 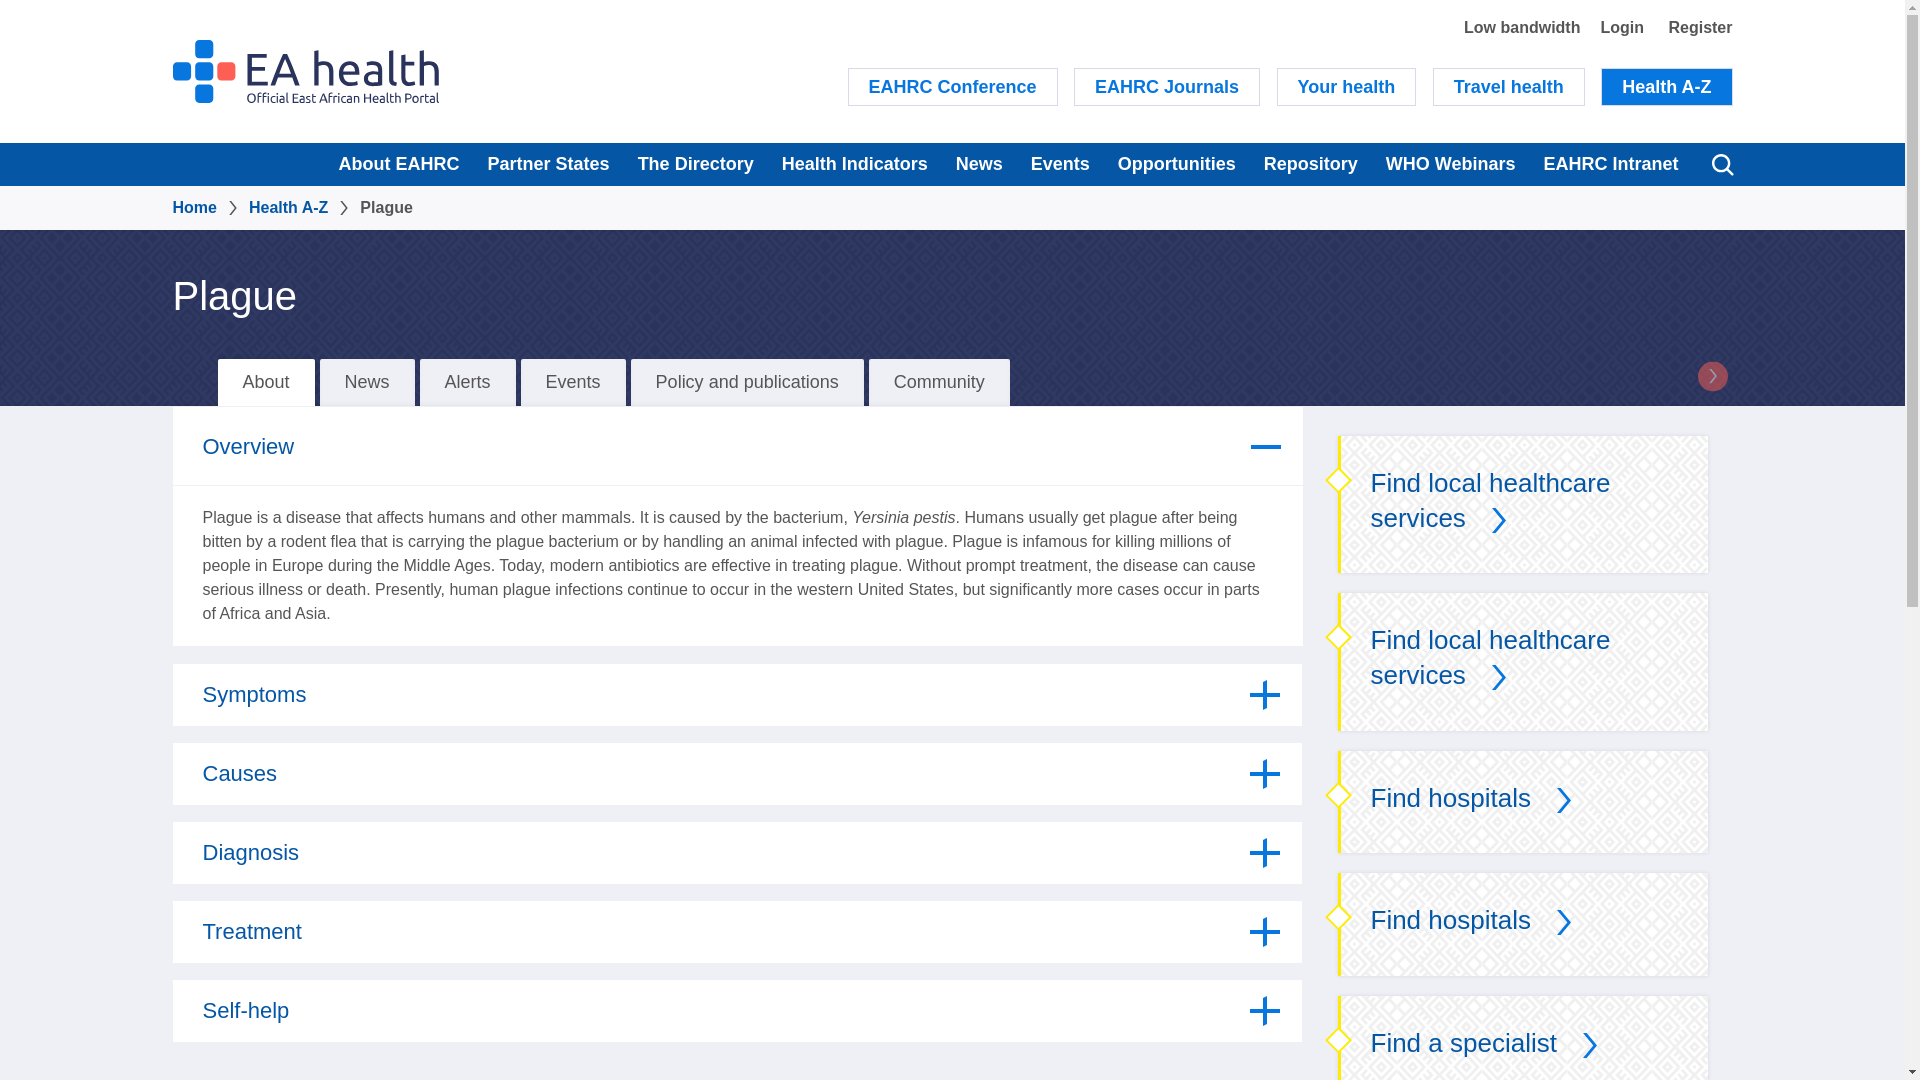 What do you see at coordinates (1666, 86) in the screenshot?
I see `Health A-Z` at bounding box center [1666, 86].